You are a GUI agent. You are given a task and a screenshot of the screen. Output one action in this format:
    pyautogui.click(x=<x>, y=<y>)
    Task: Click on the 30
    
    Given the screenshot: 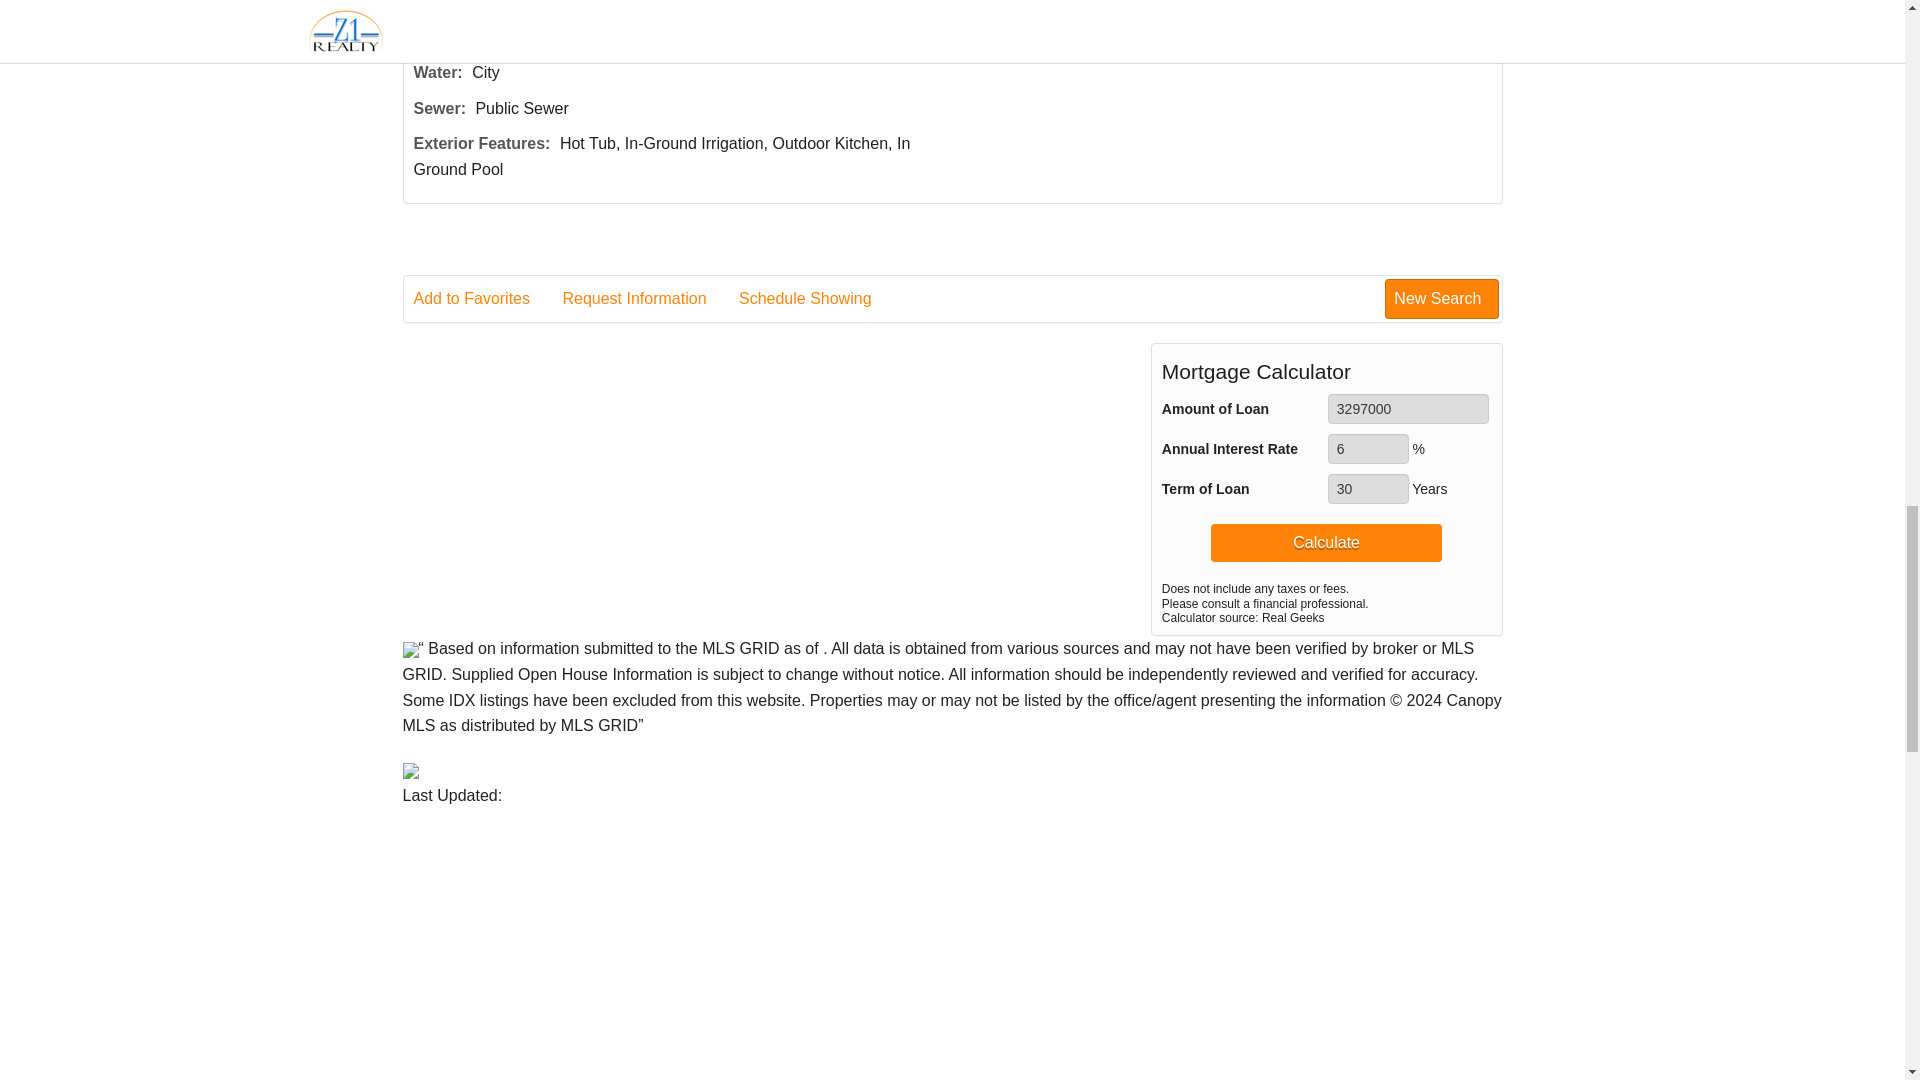 What is the action you would take?
    pyautogui.click(x=1368, y=489)
    